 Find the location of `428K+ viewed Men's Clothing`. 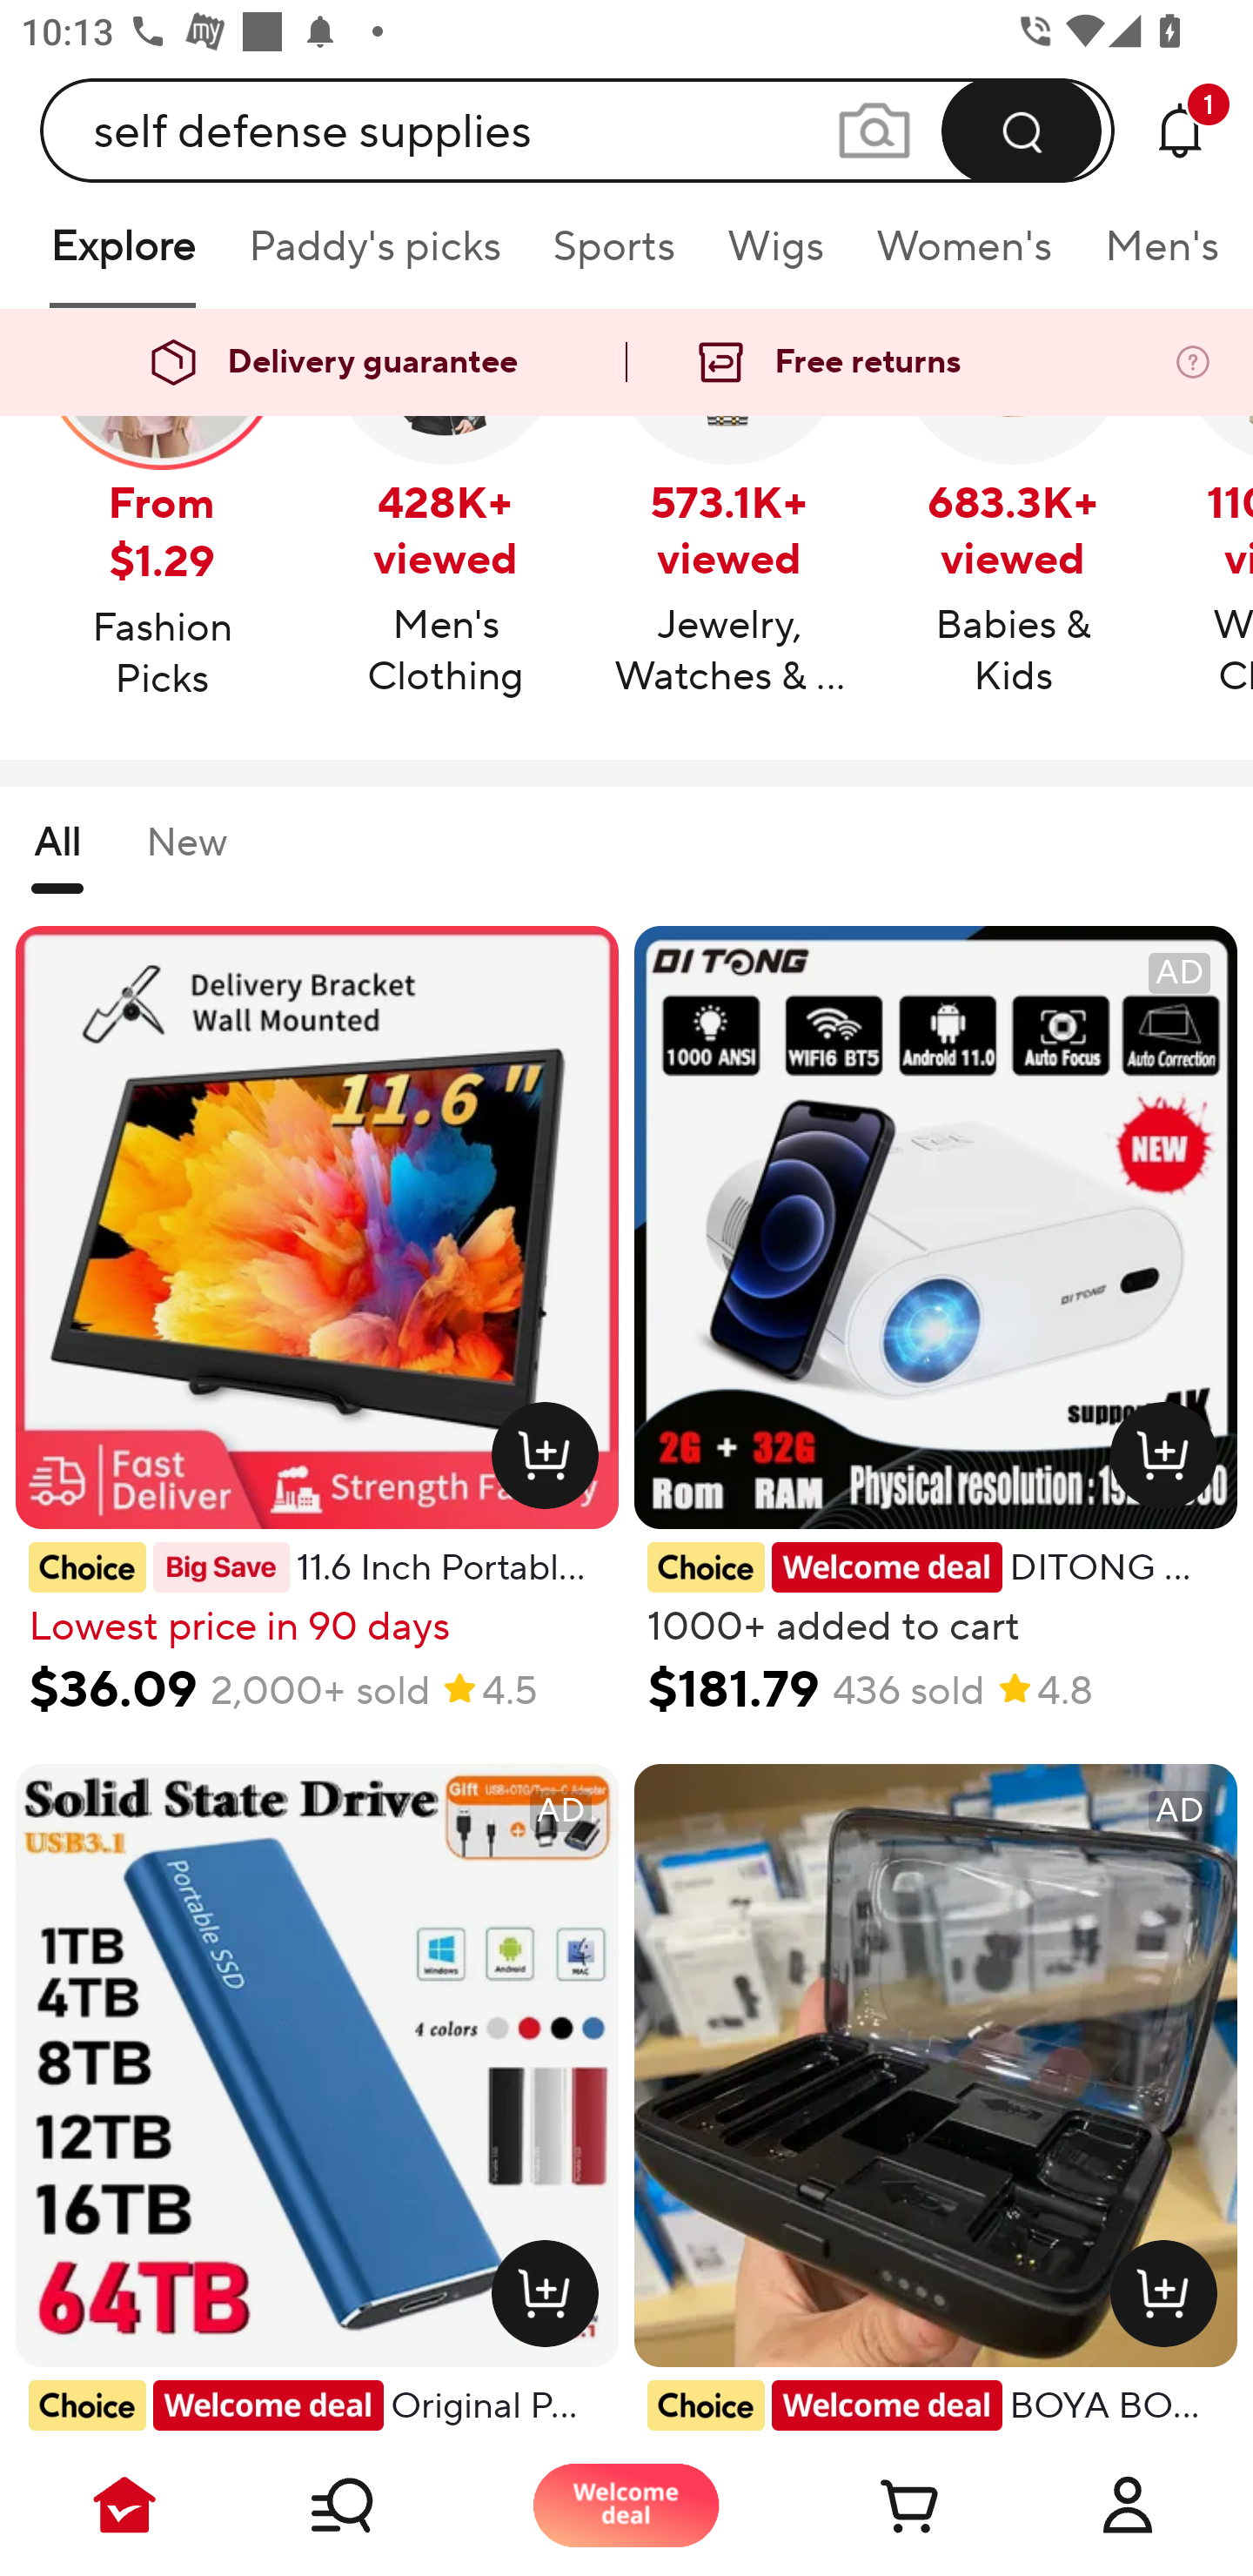

428K+ viewed Men's Clothing is located at coordinates (446, 506).